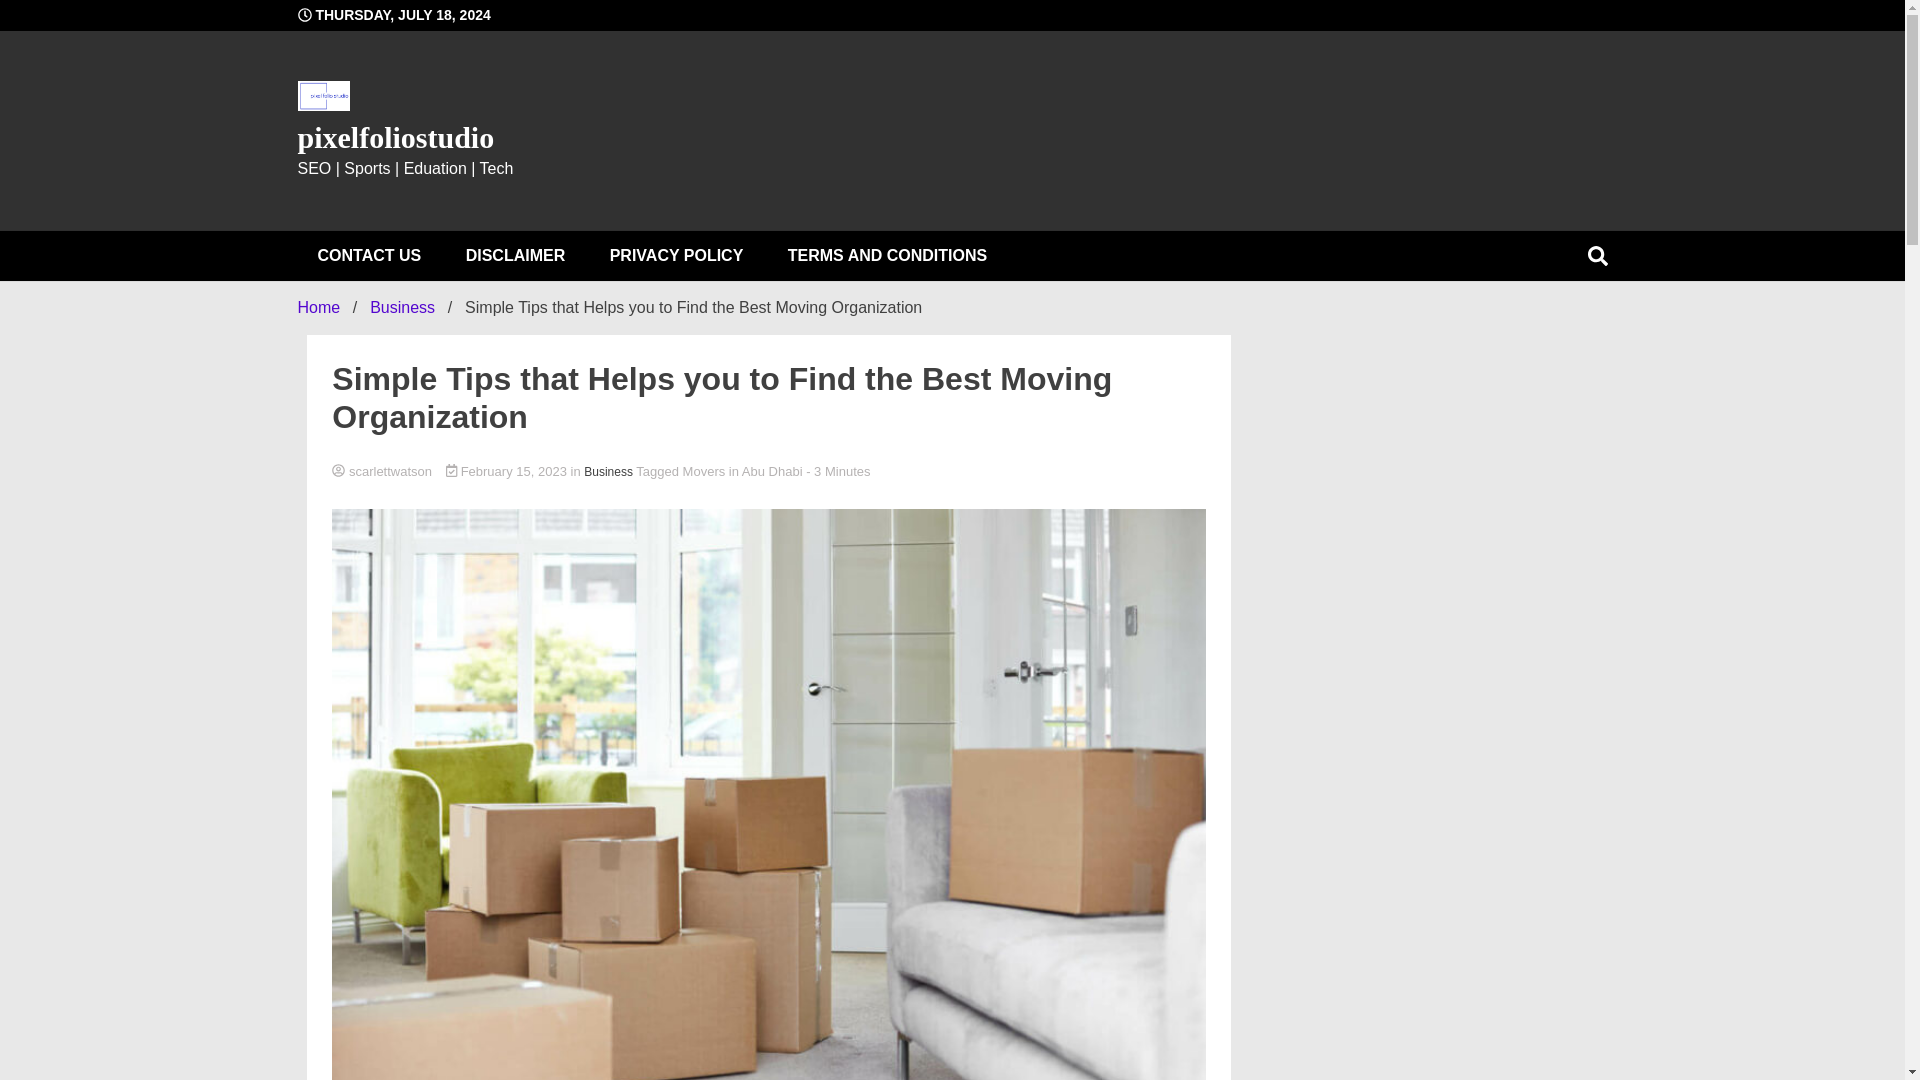 This screenshot has width=1920, height=1080. Describe the element at coordinates (369, 256) in the screenshot. I see `CONTACT US` at that location.